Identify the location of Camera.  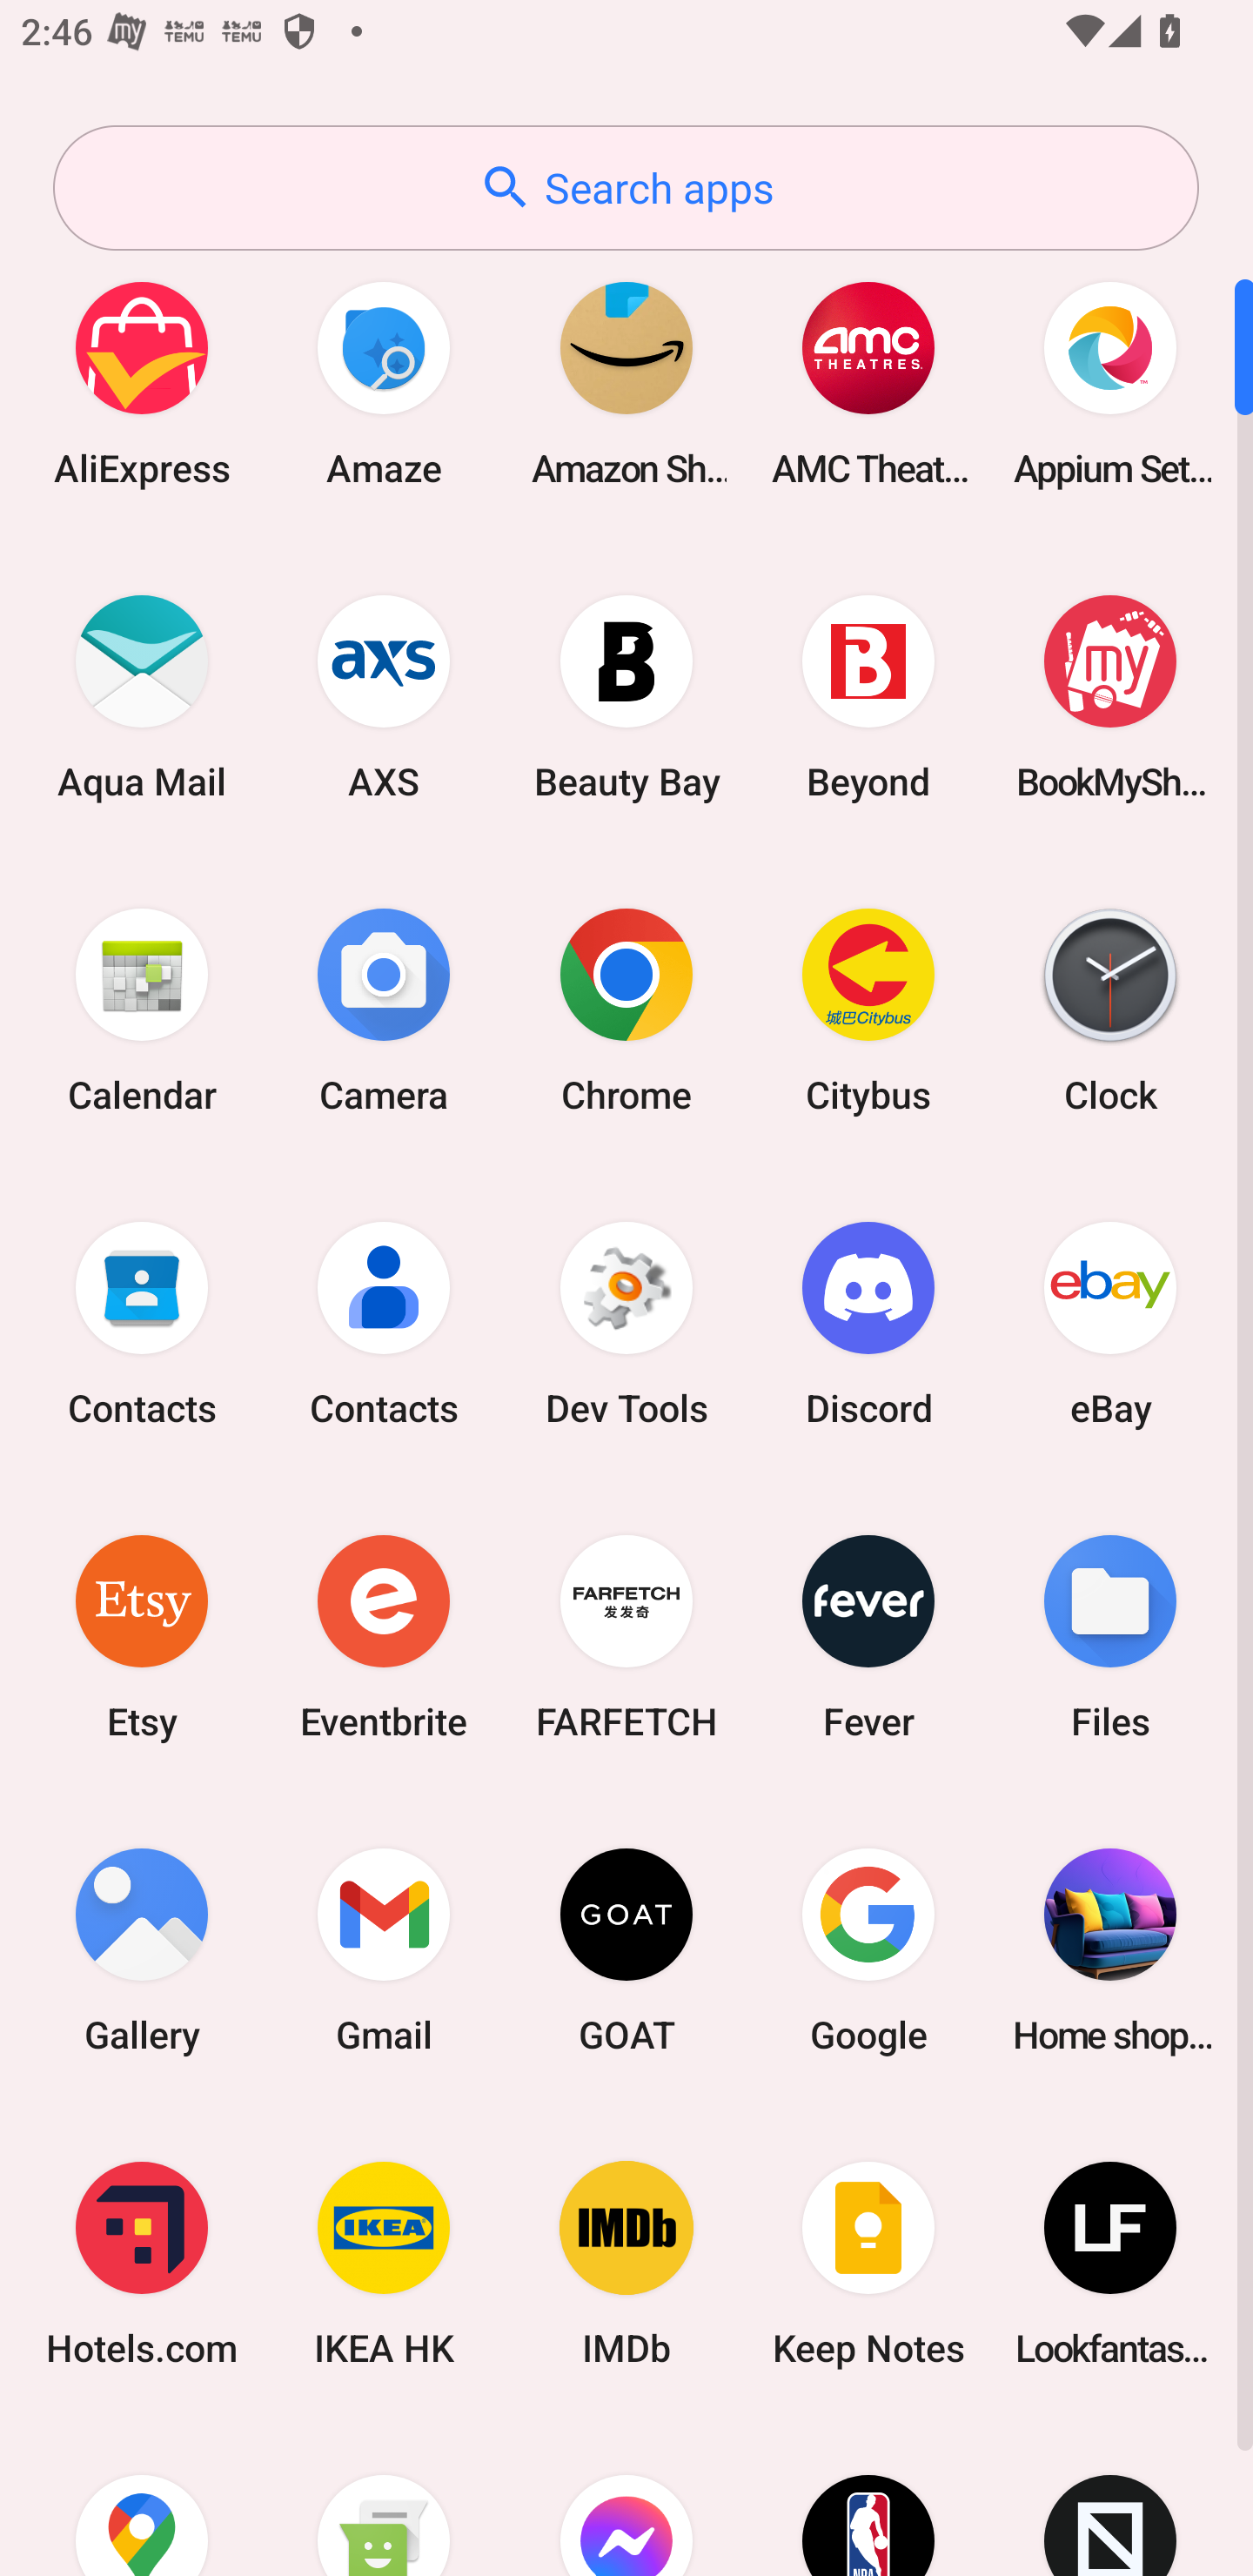
(384, 1010).